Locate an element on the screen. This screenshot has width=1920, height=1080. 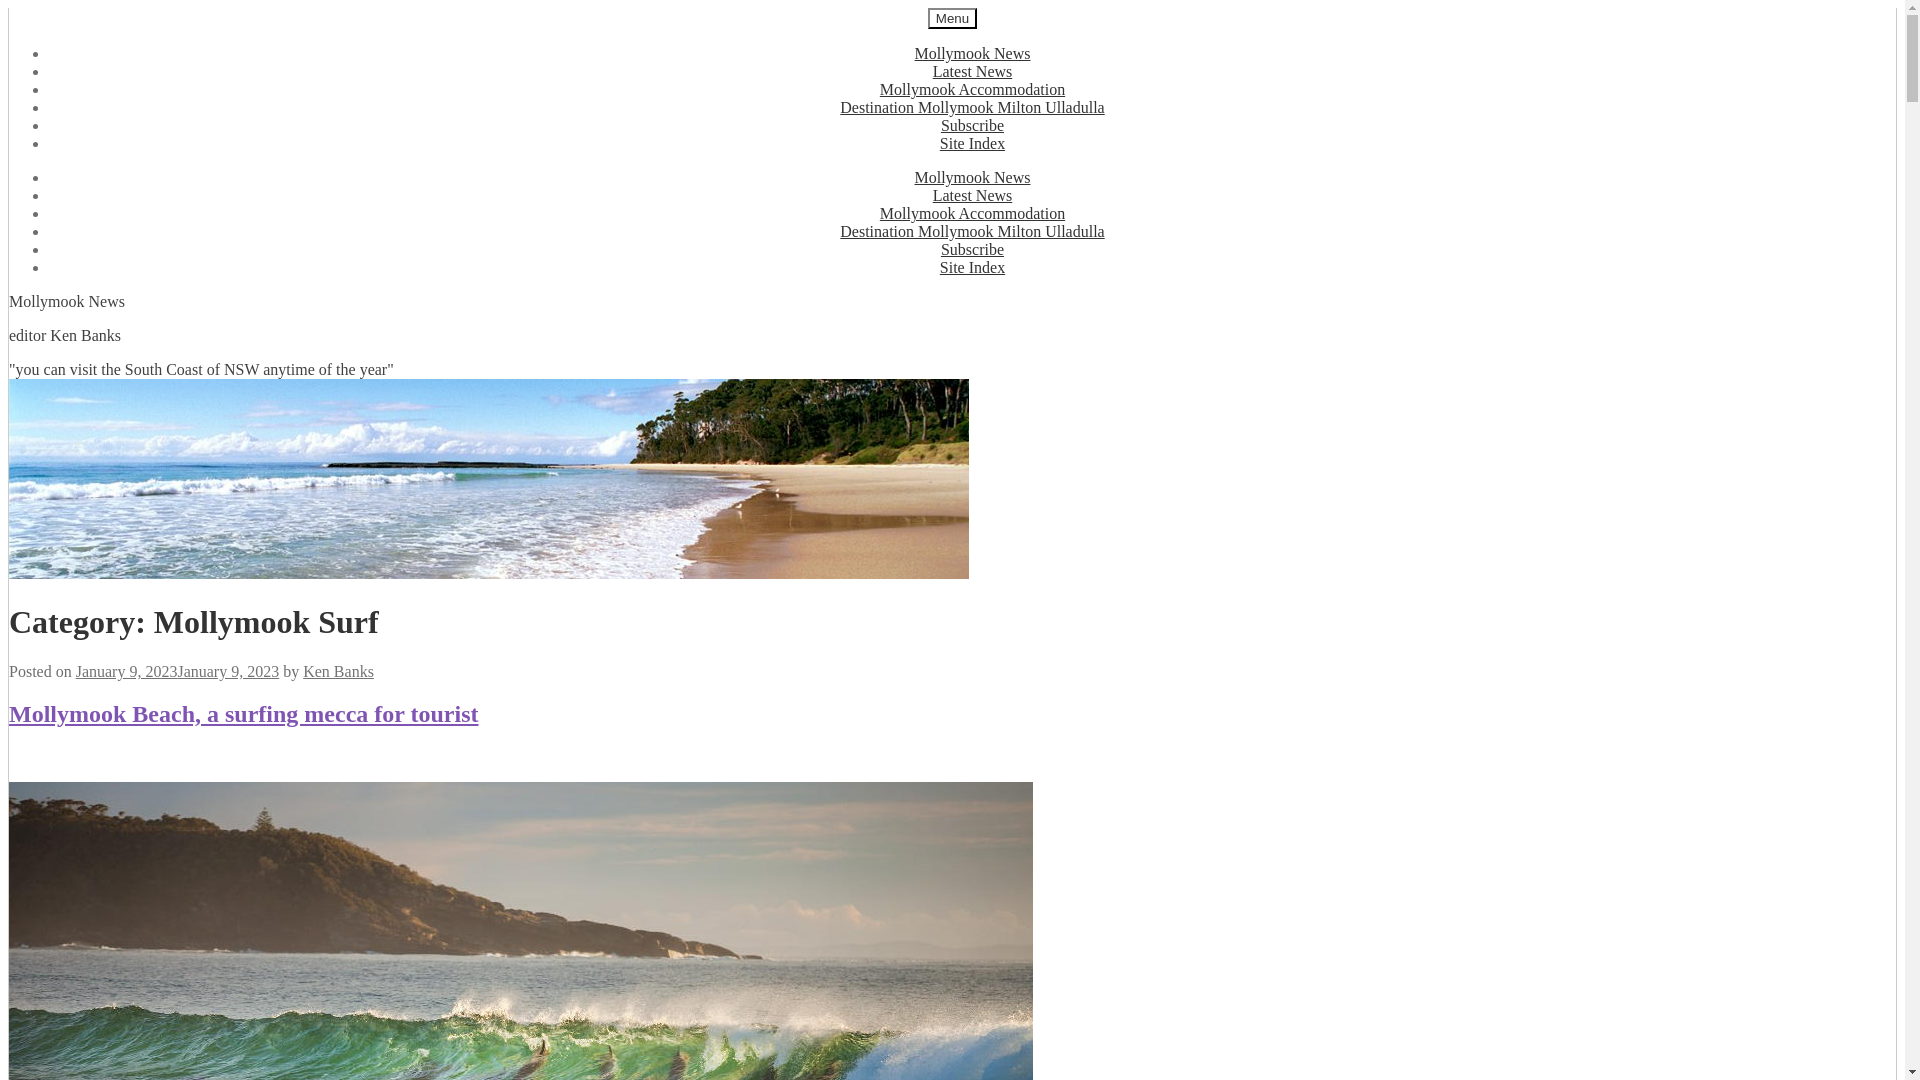
Menu is located at coordinates (952, 18).